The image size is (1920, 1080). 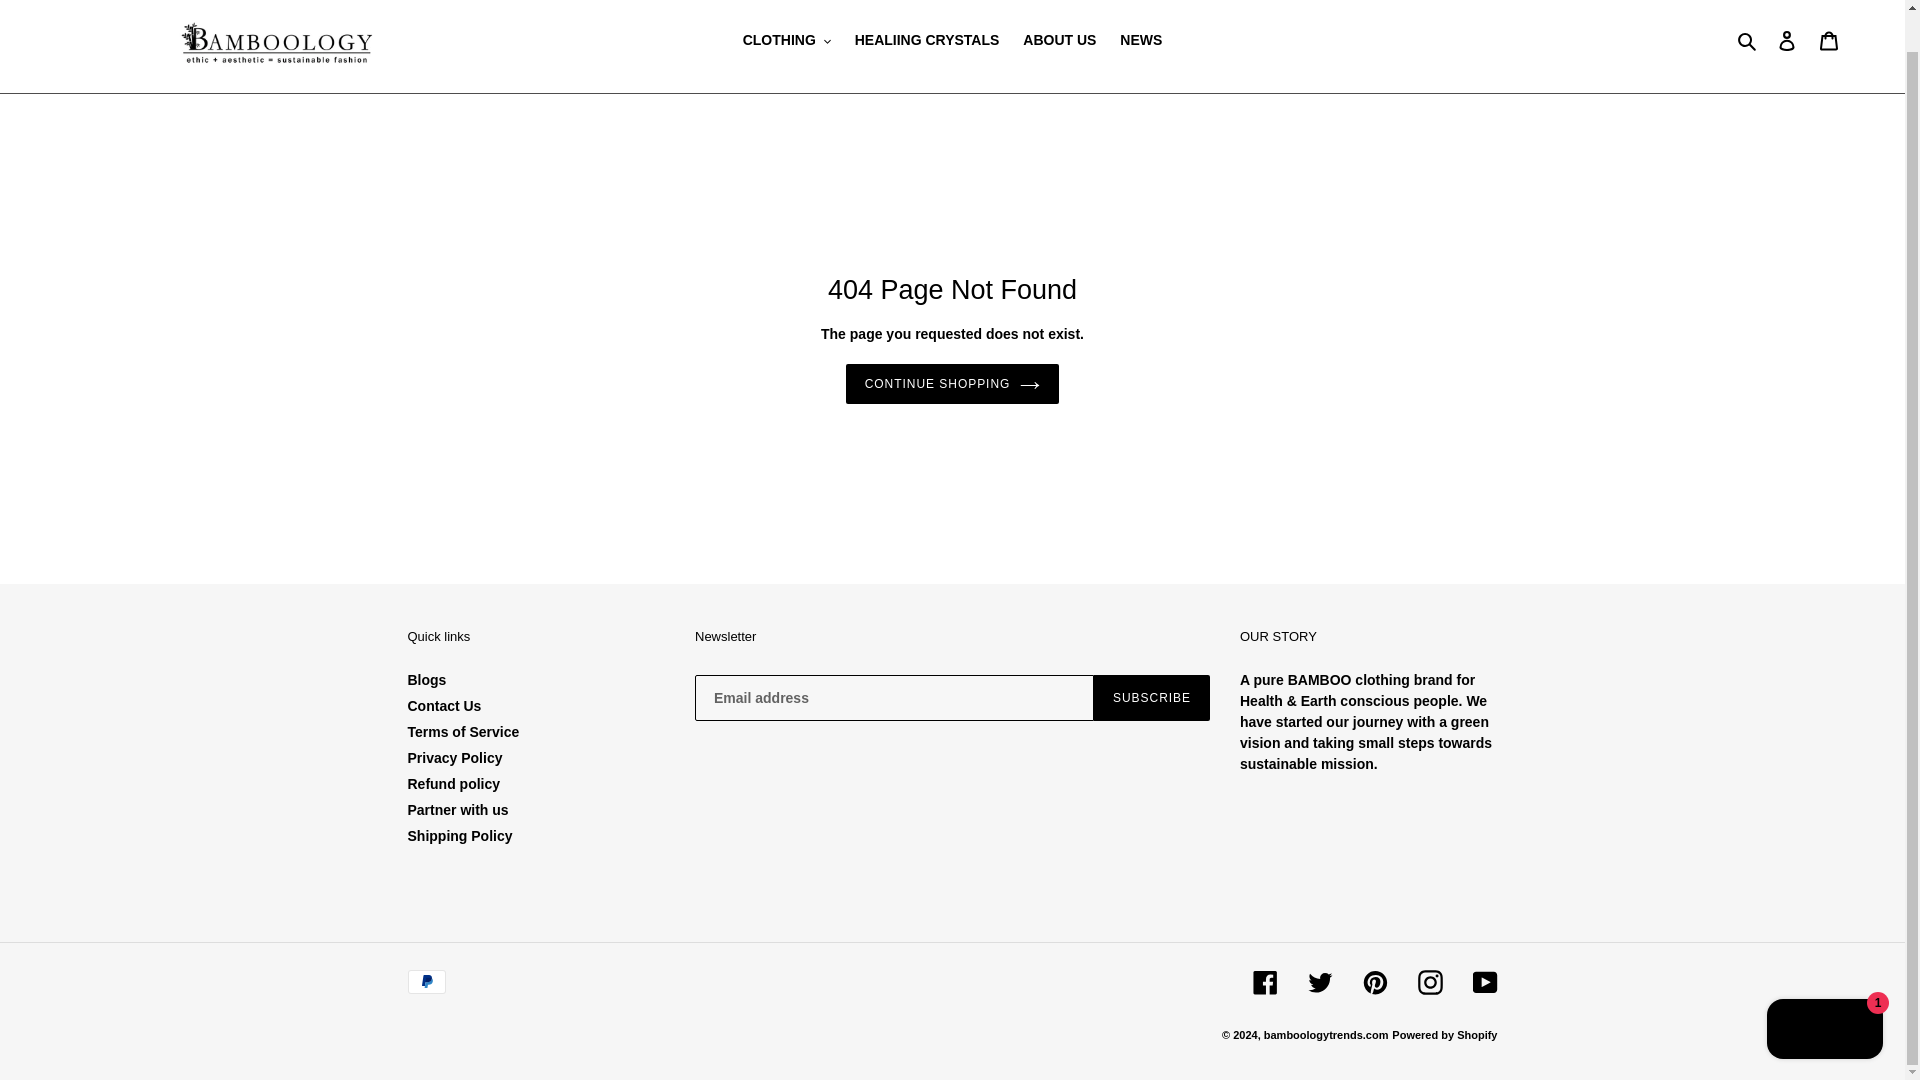 I want to click on Facebook, so click(x=1264, y=982).